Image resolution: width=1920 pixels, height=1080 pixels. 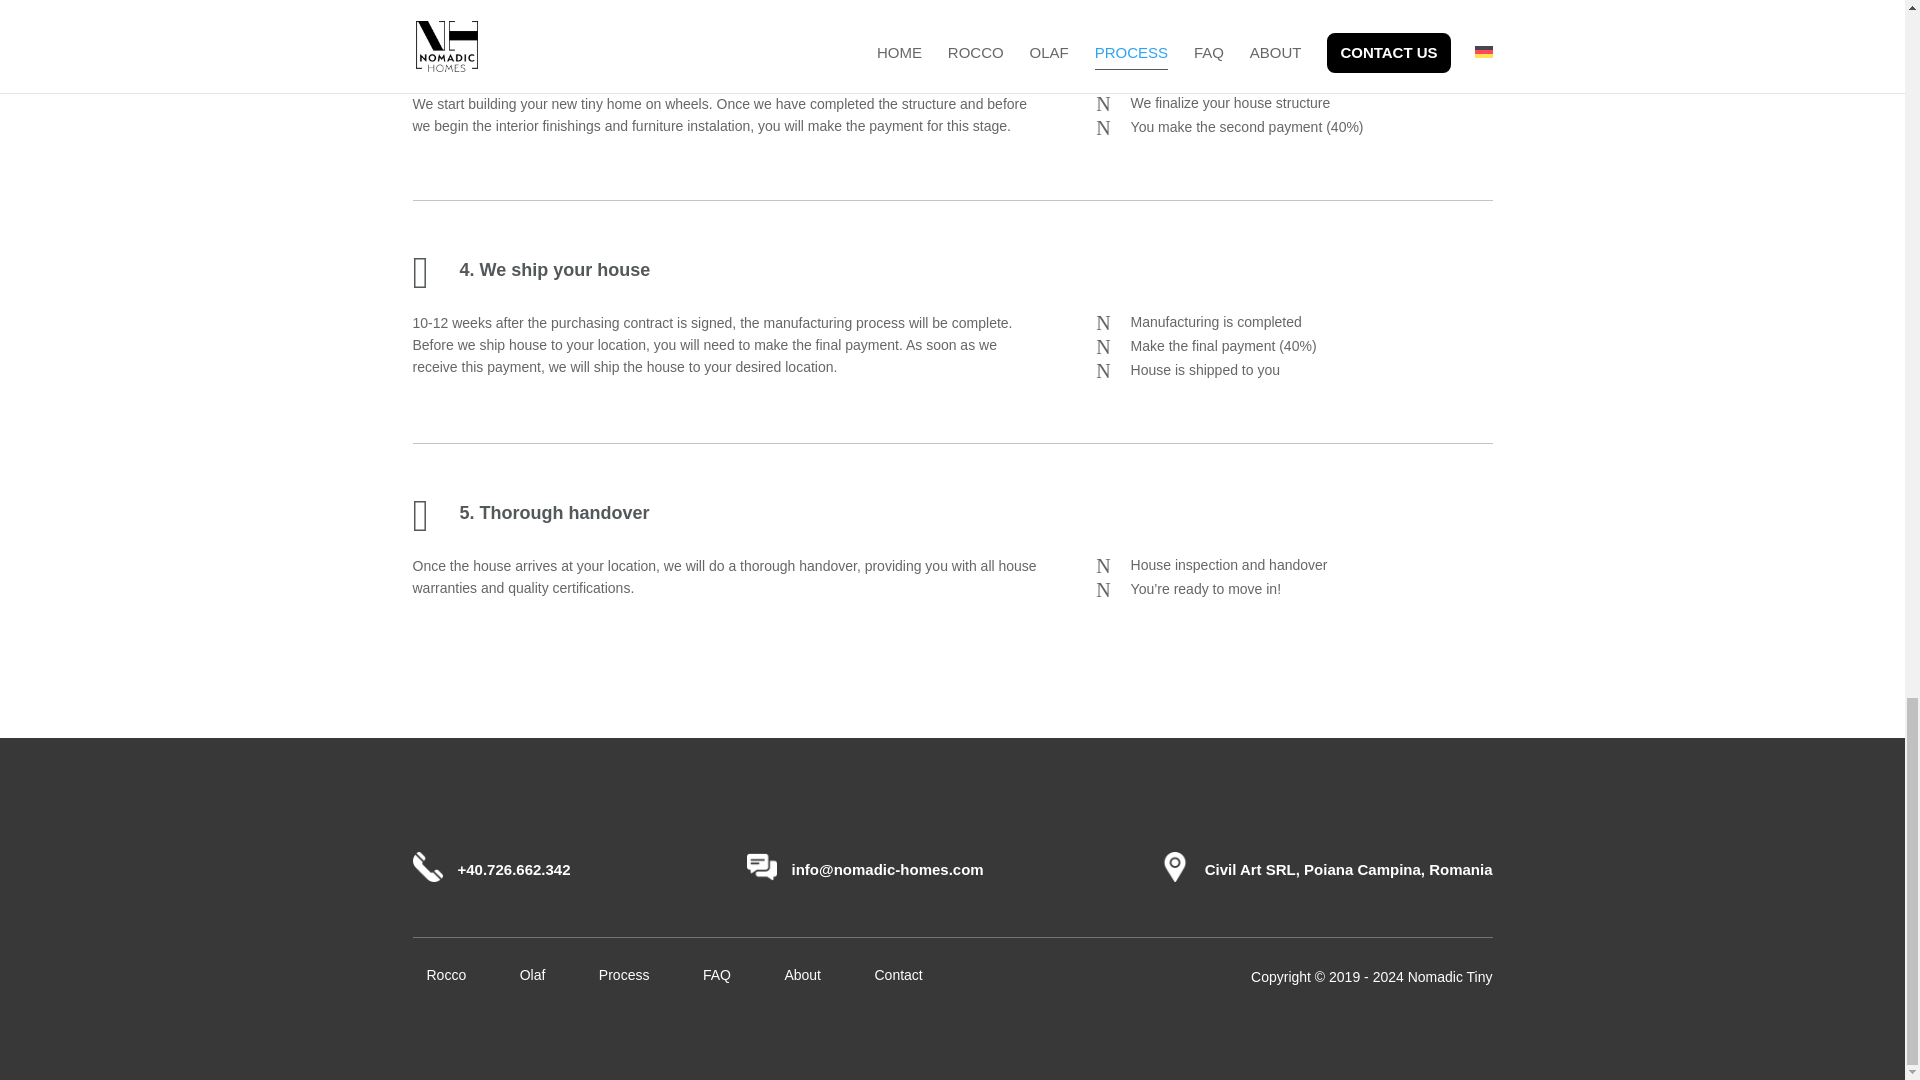 What do you see at coordinates (897, 973) in the screenshot?
I see `Contact` at bounding box center [897, 973].